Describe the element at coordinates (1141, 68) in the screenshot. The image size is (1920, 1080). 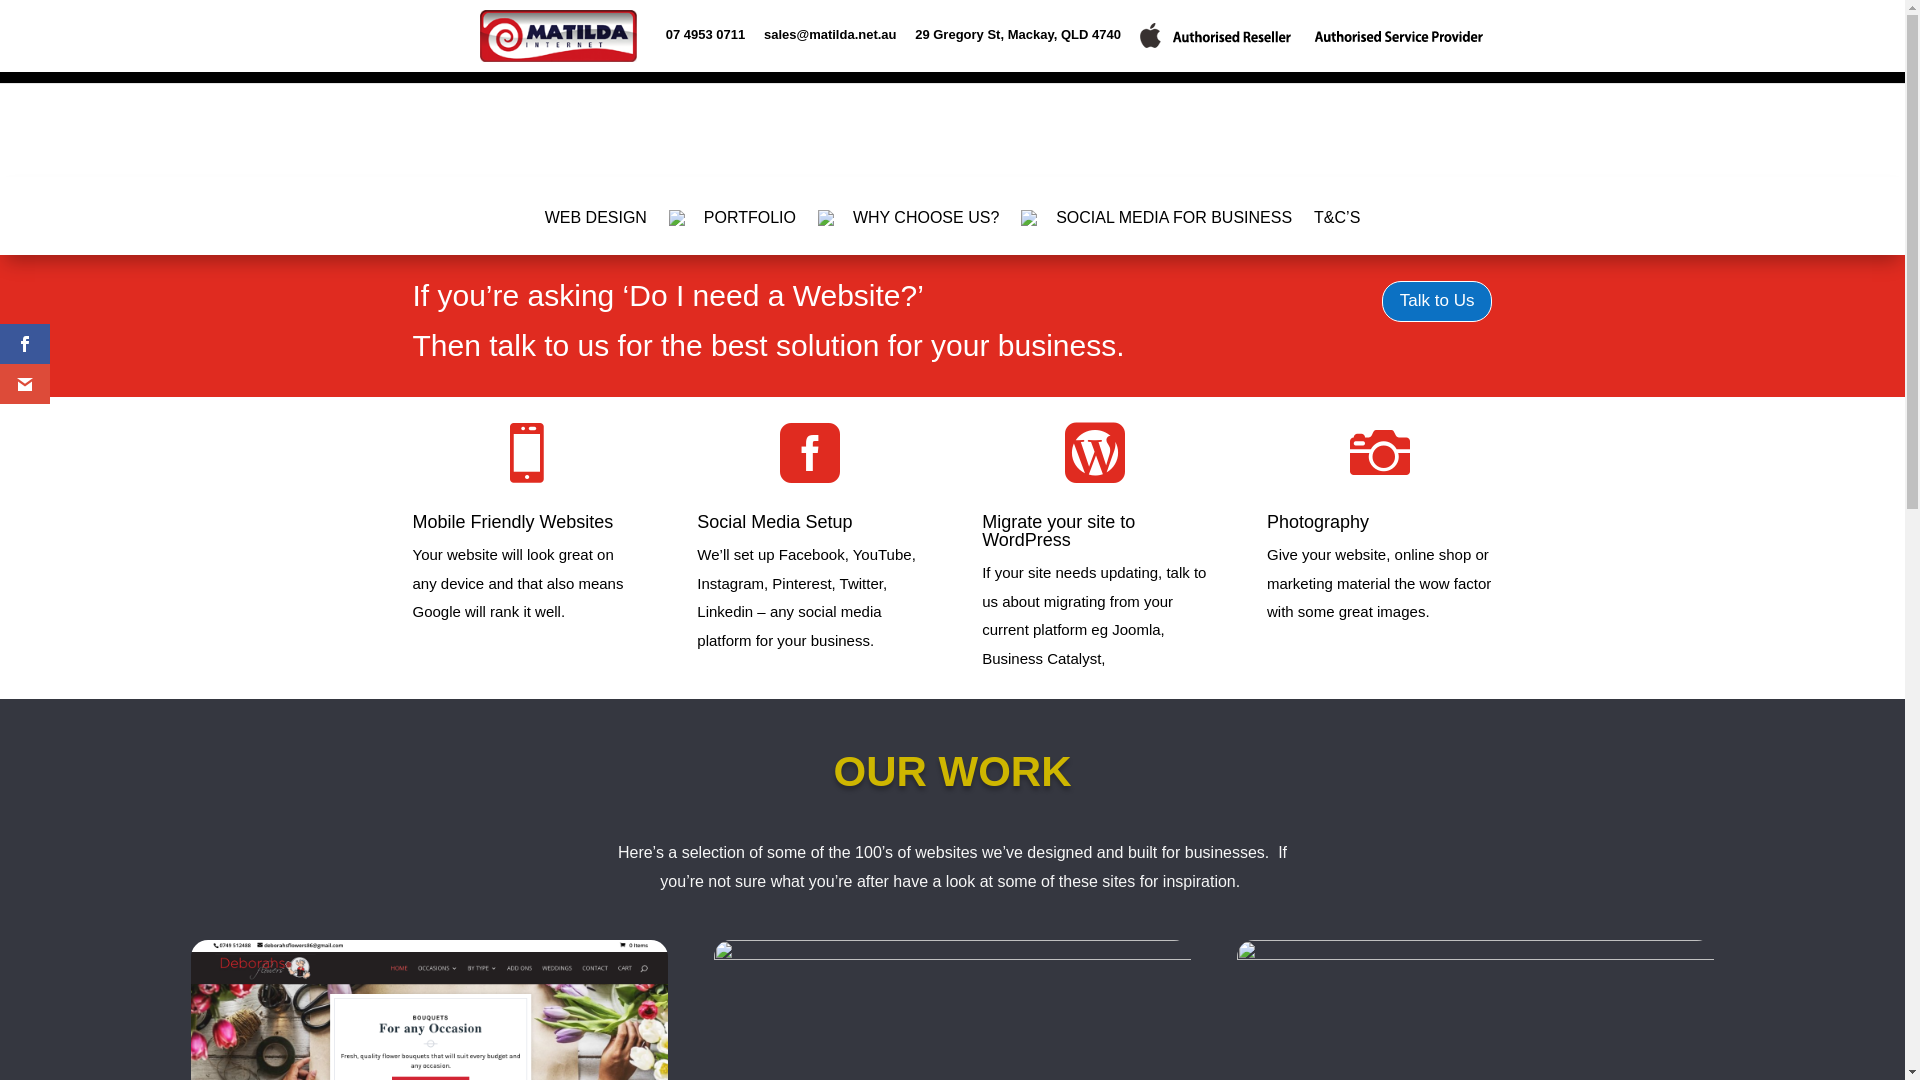
I see `Contact` at that location.